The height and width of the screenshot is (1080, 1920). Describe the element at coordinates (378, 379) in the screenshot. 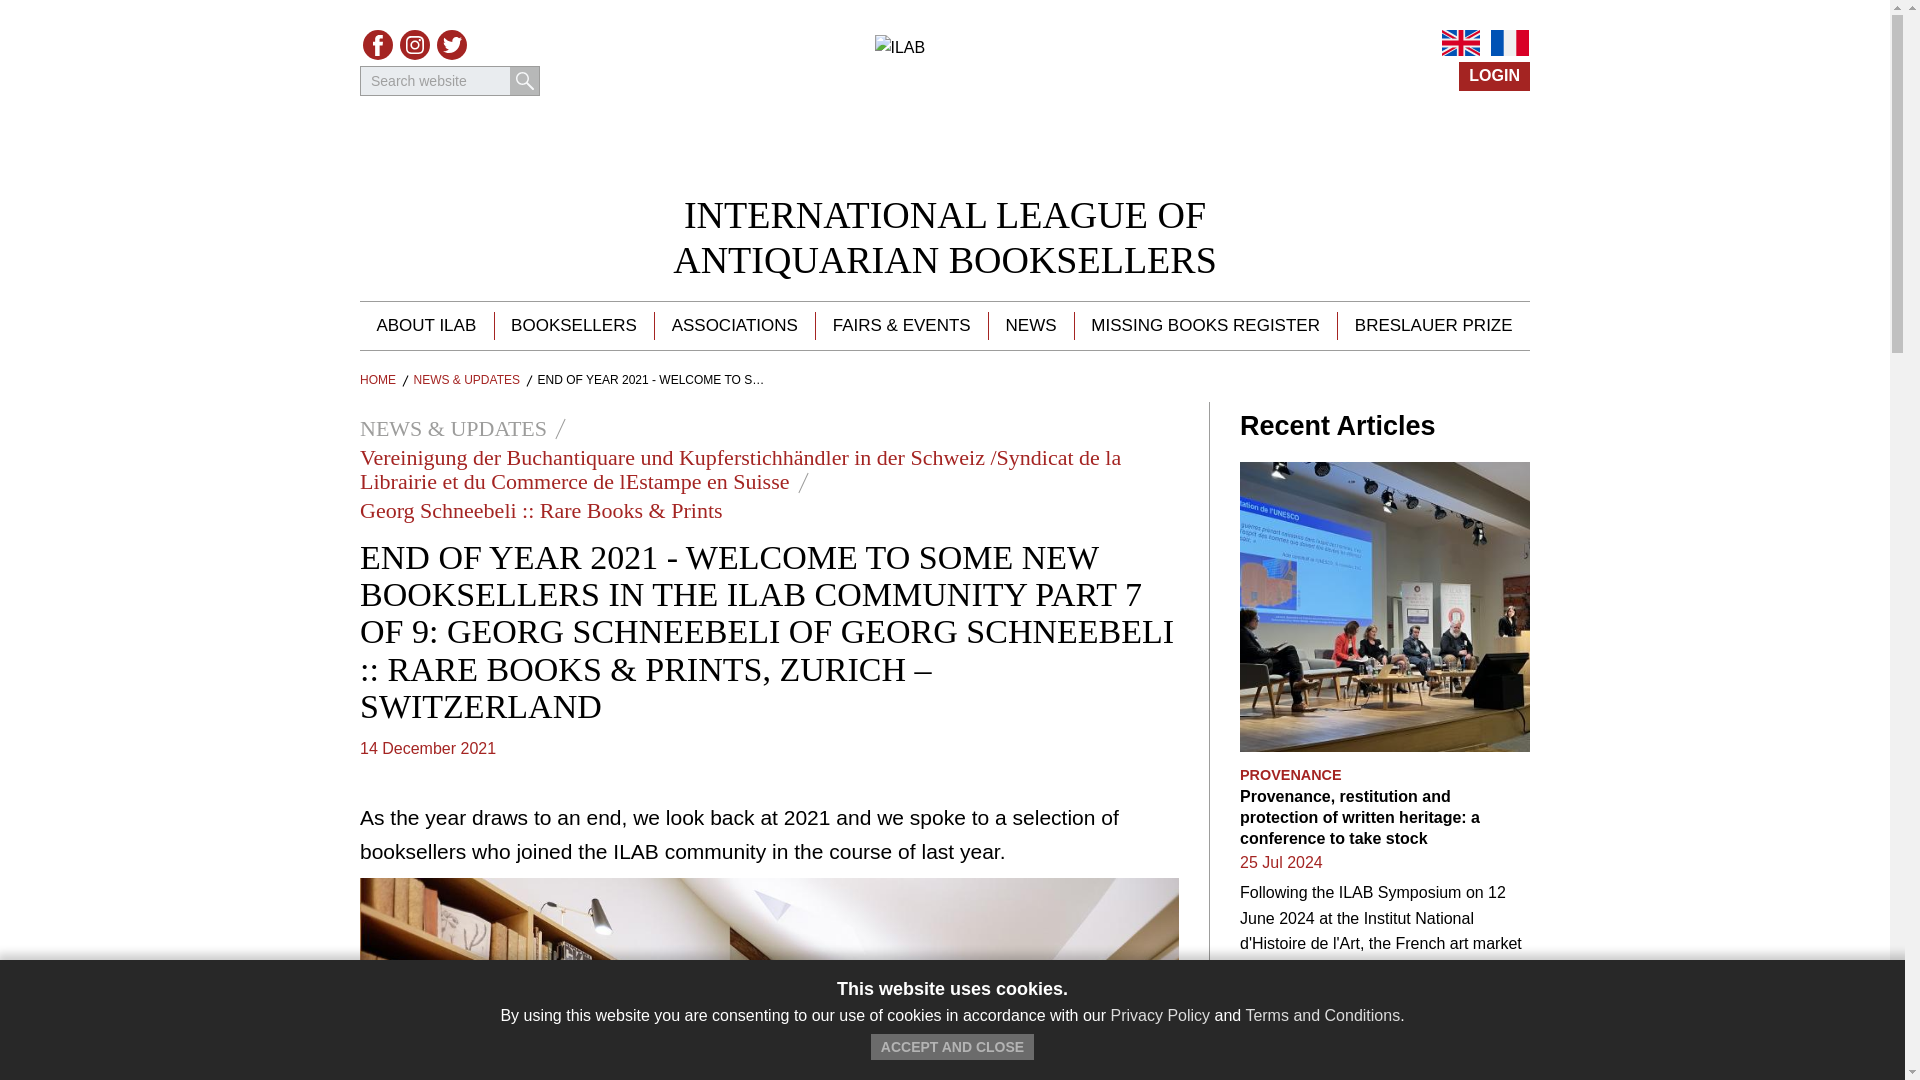

I see `ASSOCIATIONS` at that location.